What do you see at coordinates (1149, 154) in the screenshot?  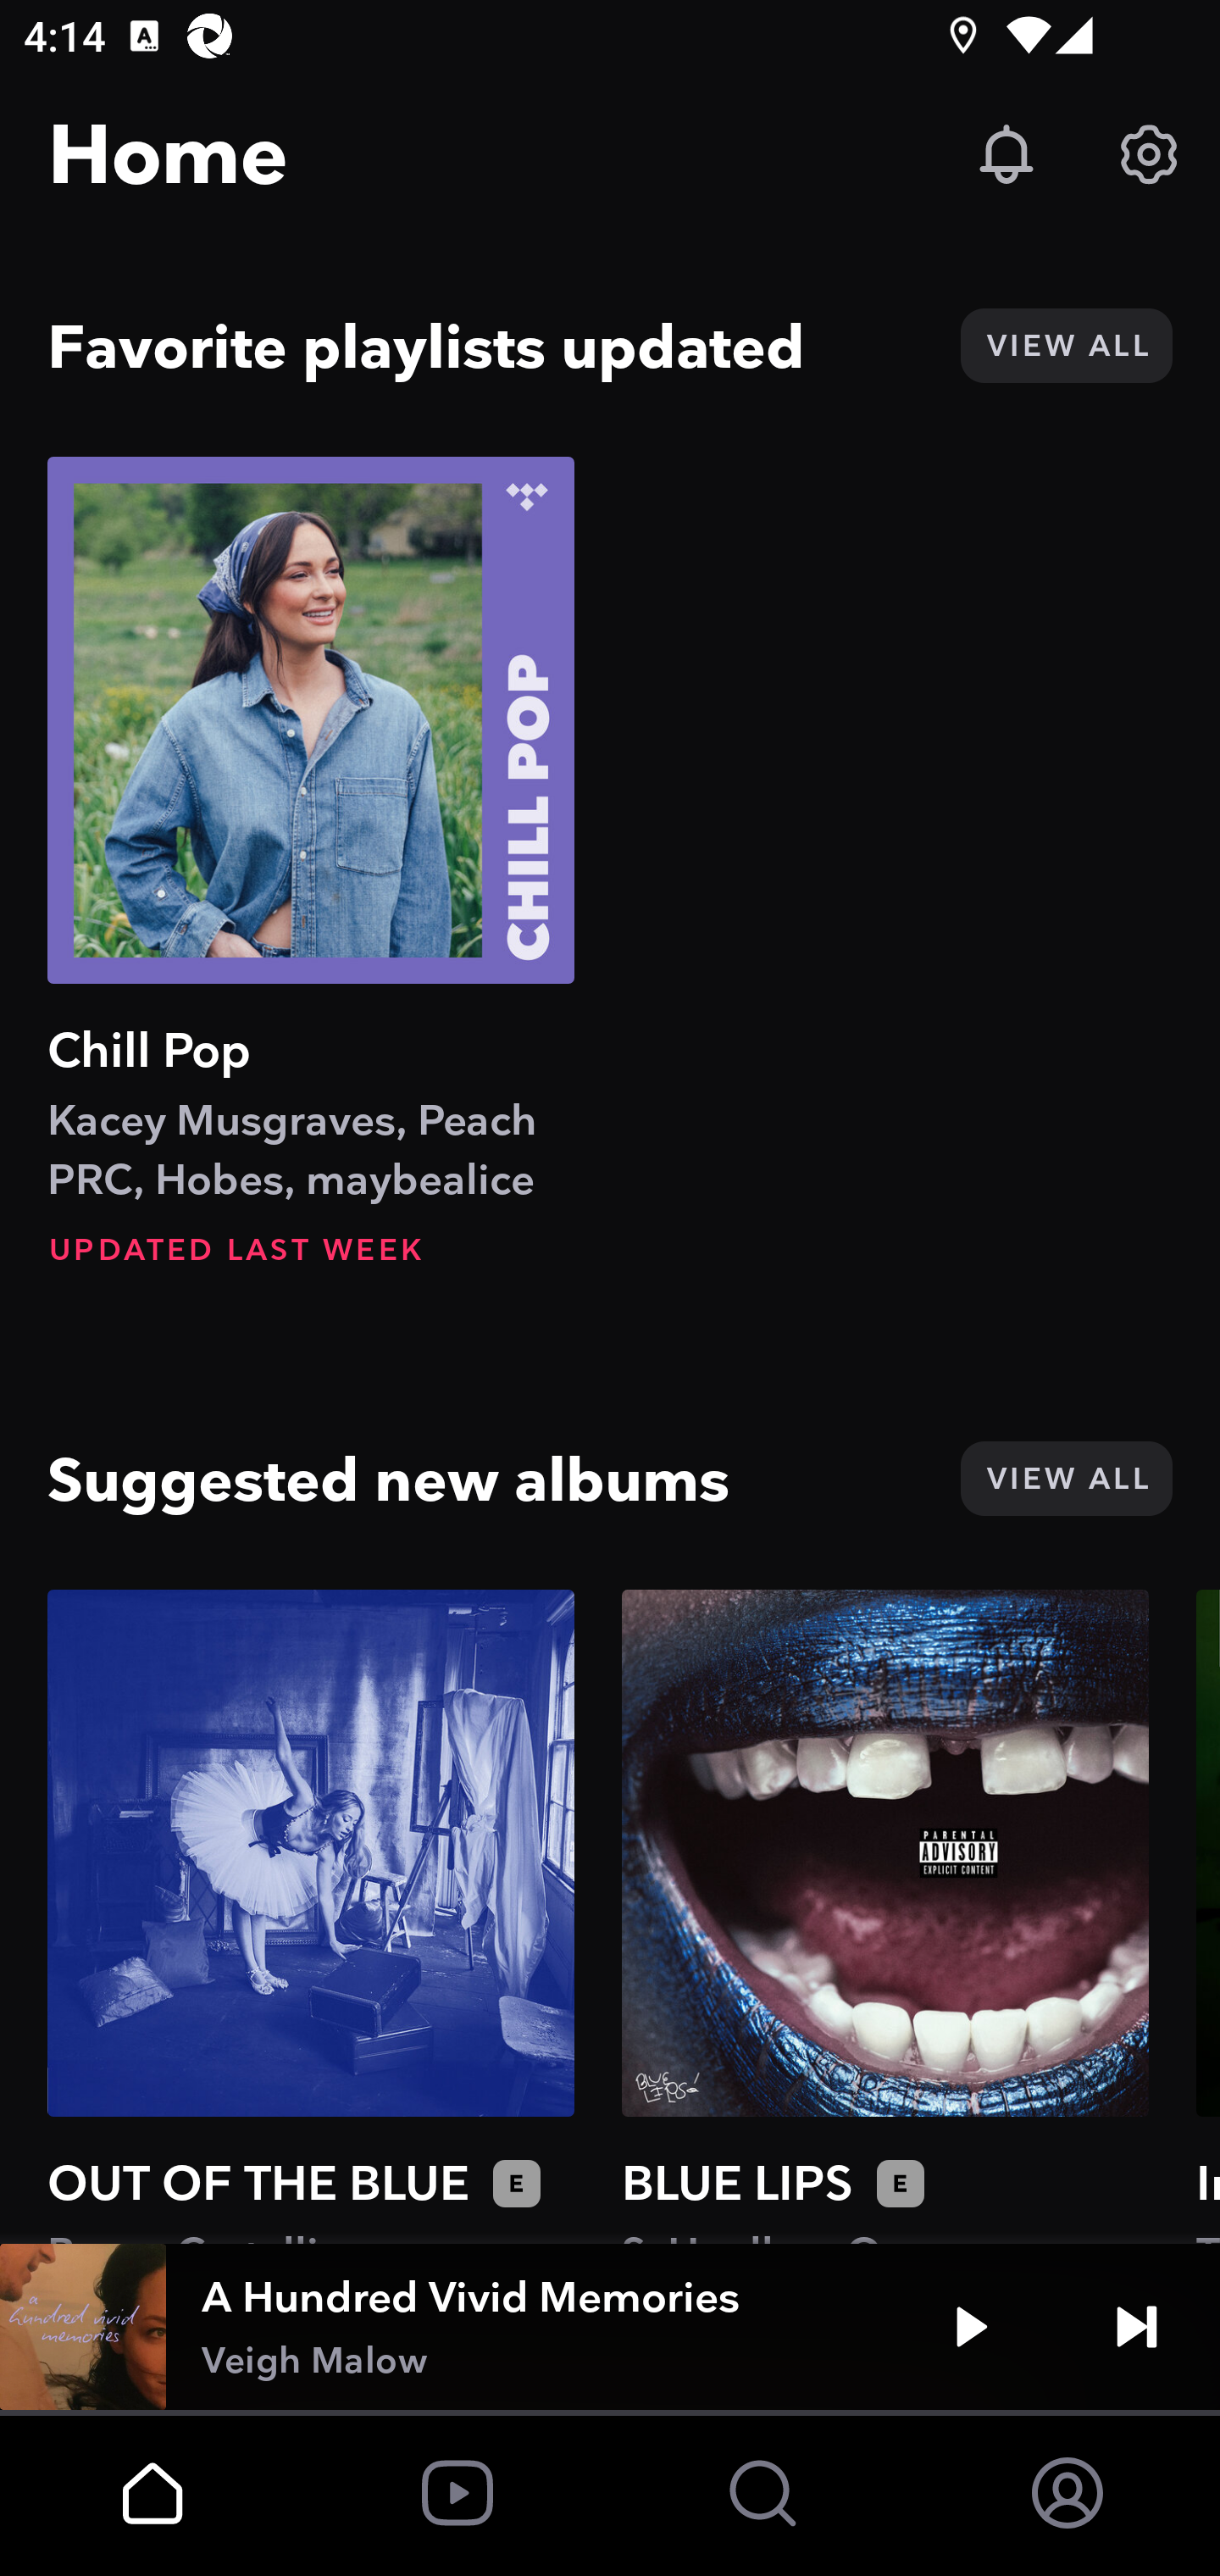 I see `Settings` at bounding box center [1149, 154].